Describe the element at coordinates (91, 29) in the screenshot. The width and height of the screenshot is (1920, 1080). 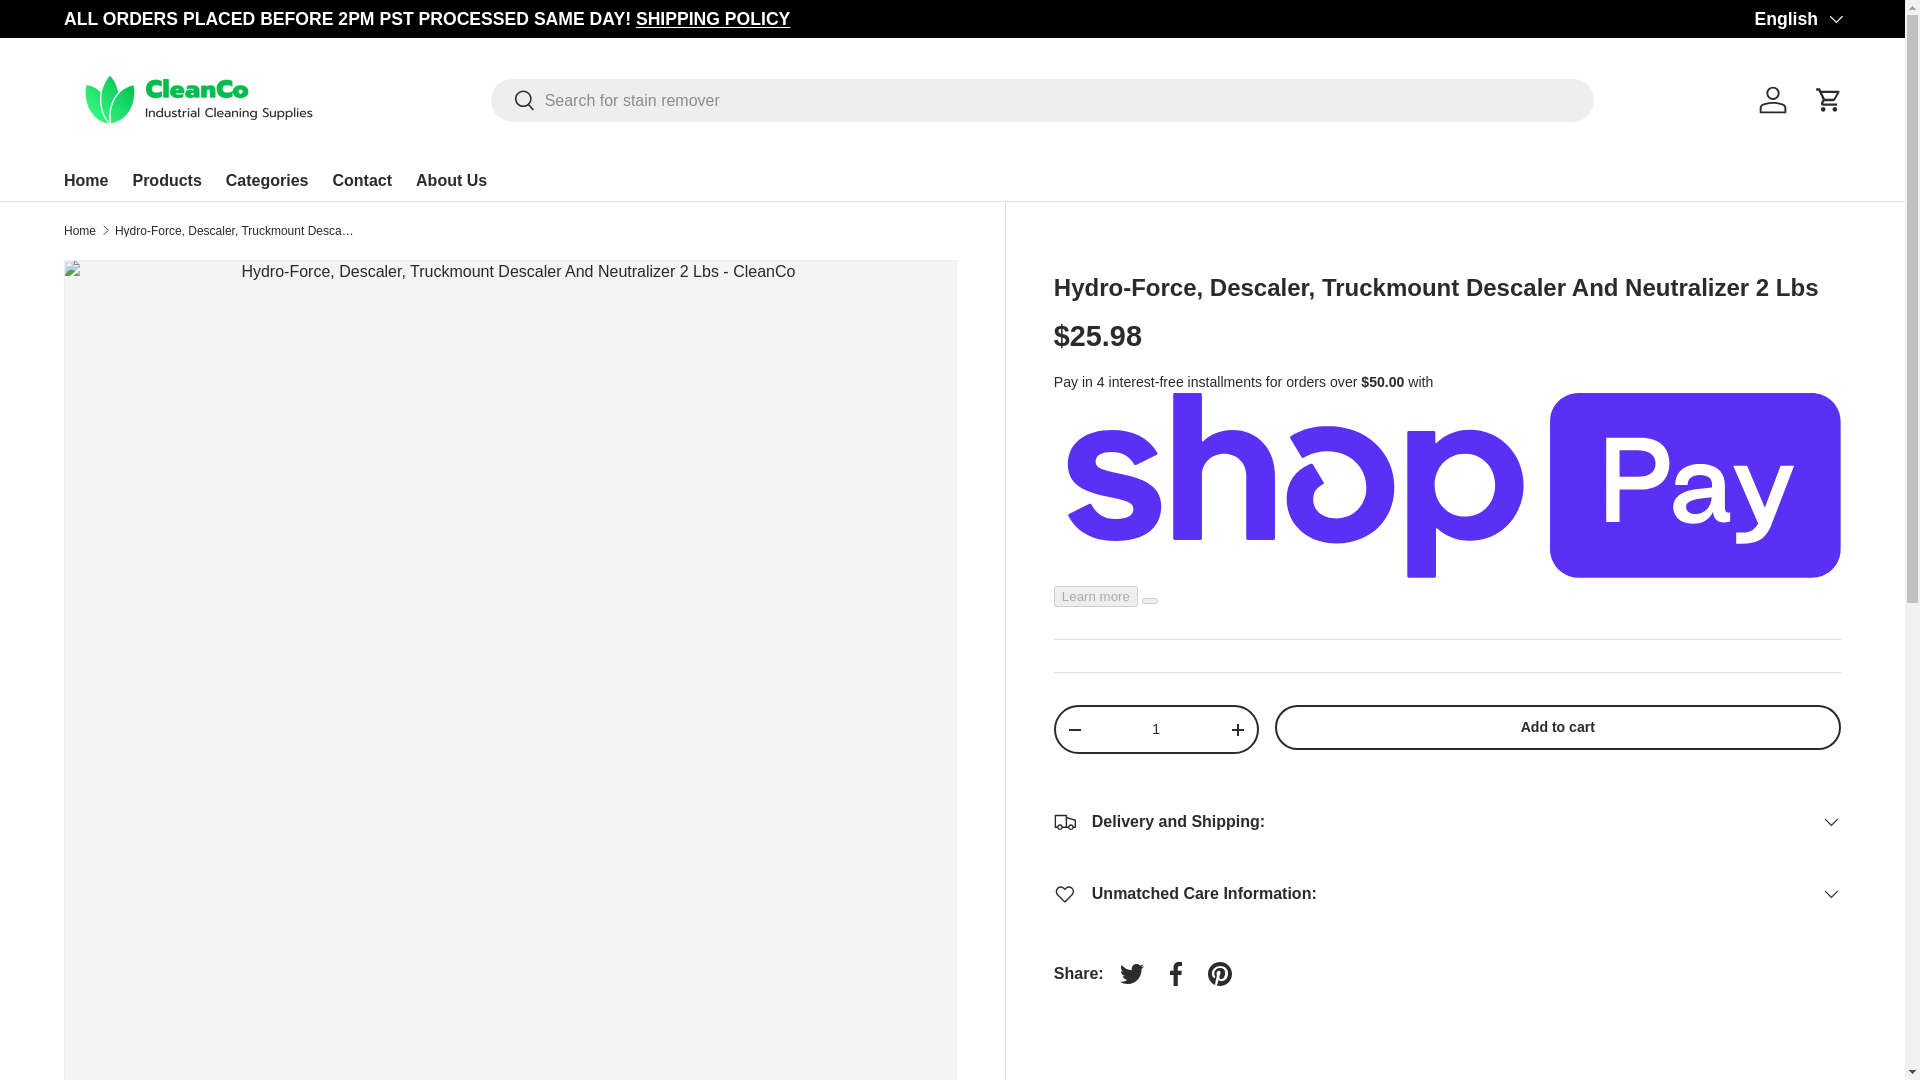
I see `Skip to content` at that location.